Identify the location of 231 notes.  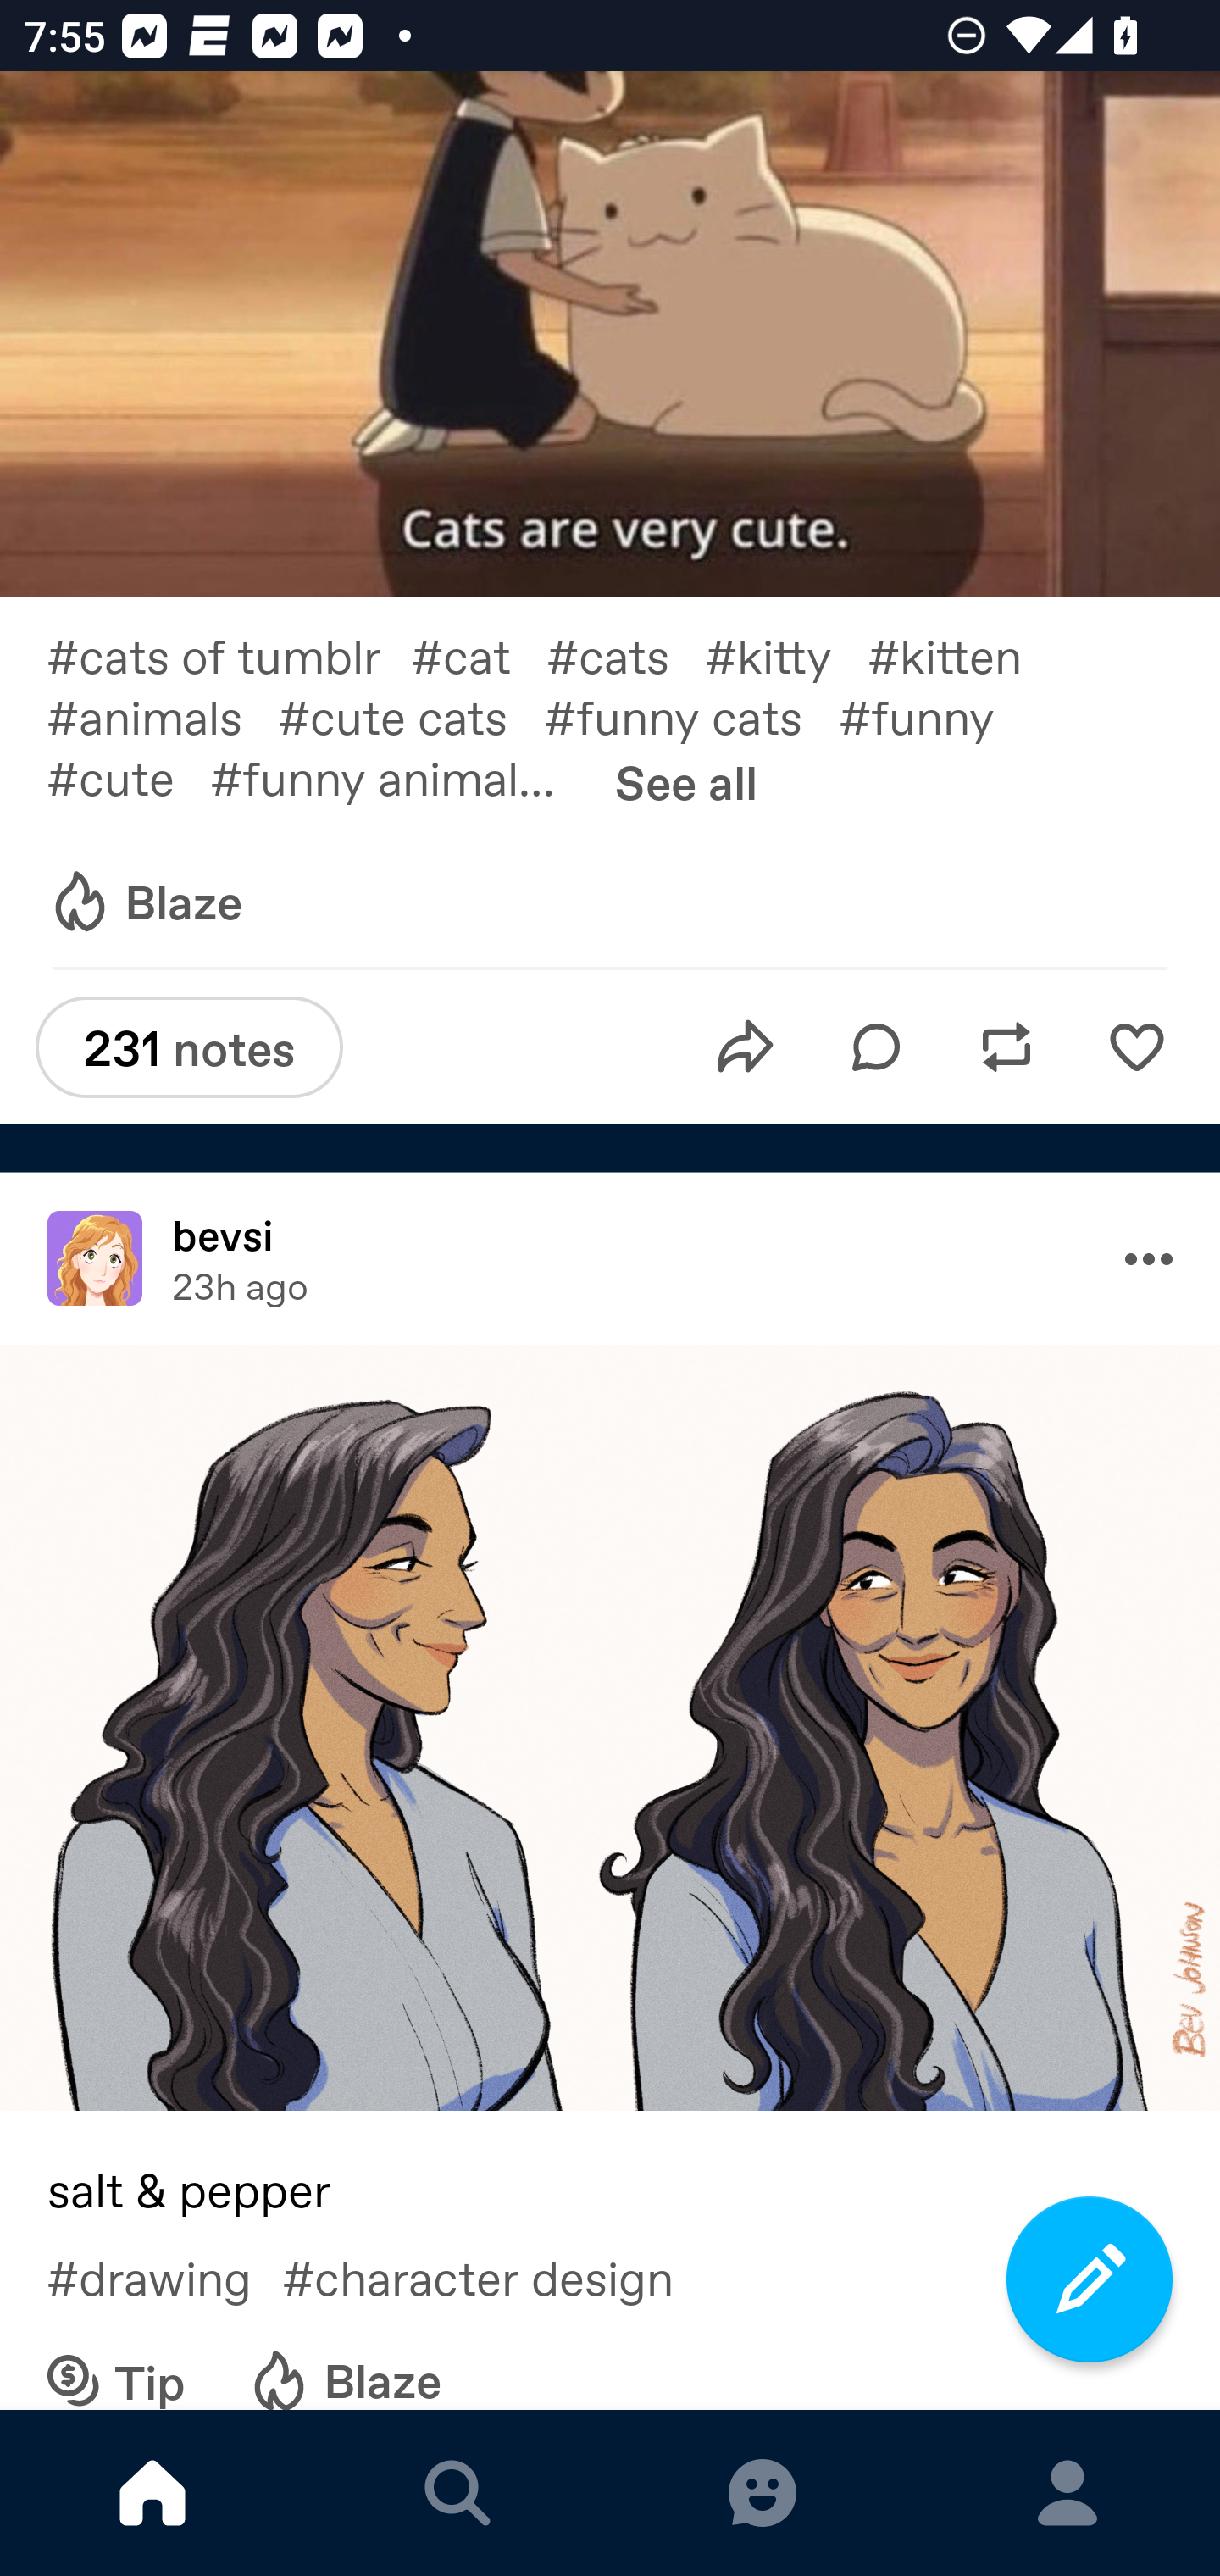
(188, 1047).